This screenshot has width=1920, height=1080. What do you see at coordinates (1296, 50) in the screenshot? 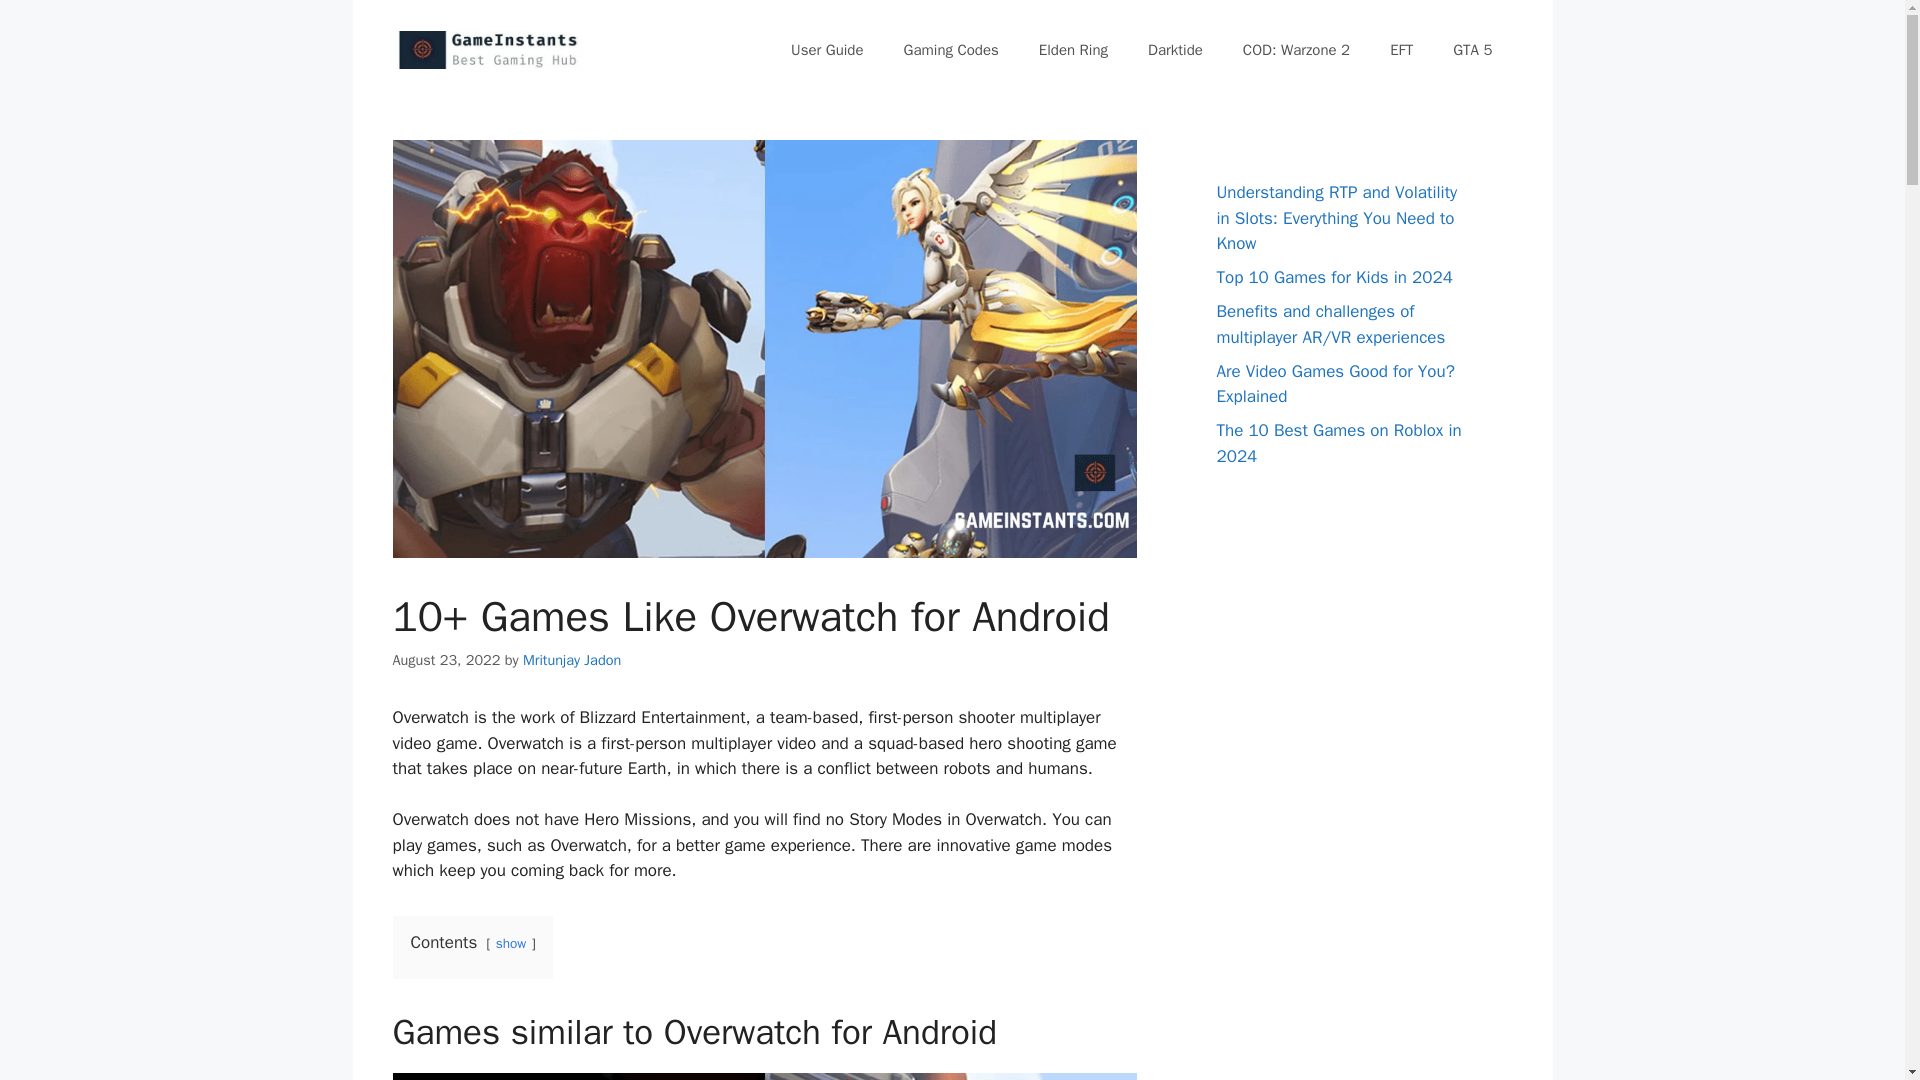
I see `COD: Warzone 2` at bounding box center [1296, 50].